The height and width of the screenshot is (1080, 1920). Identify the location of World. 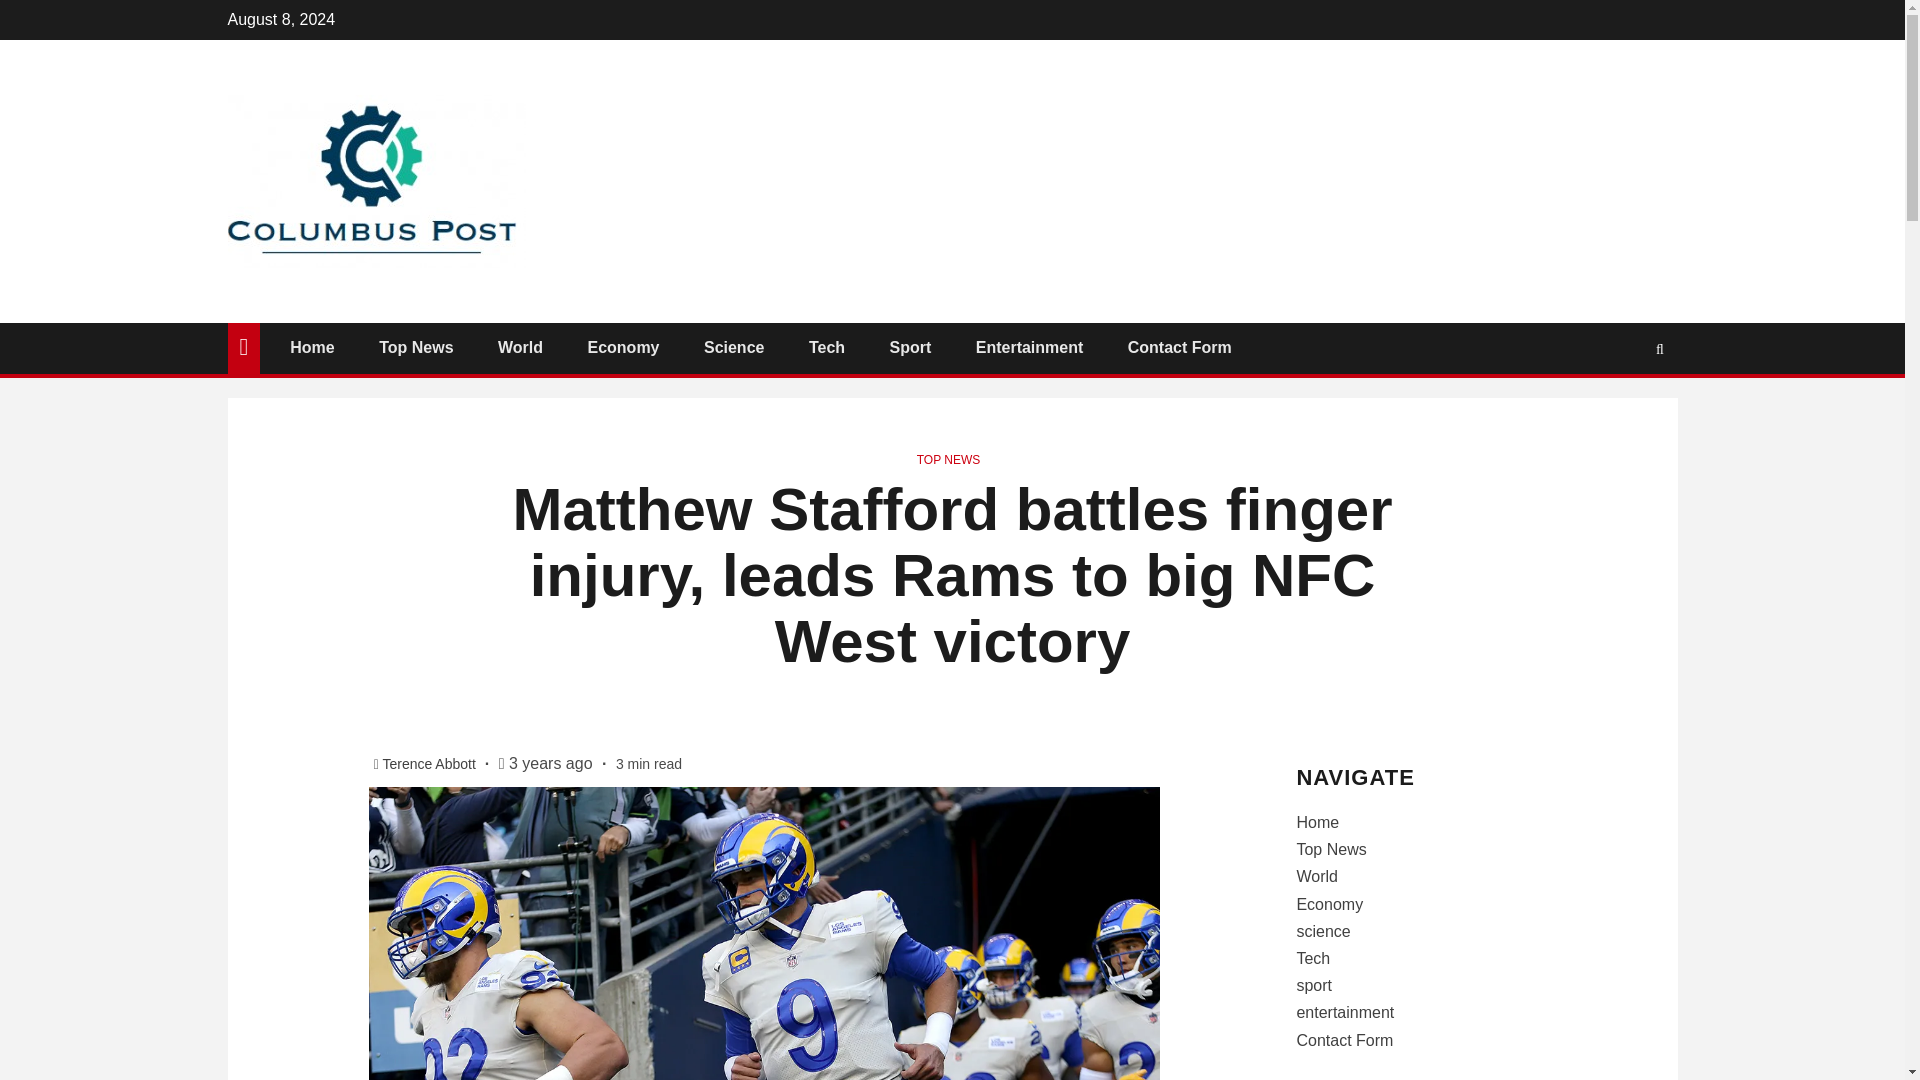
(520, 348).